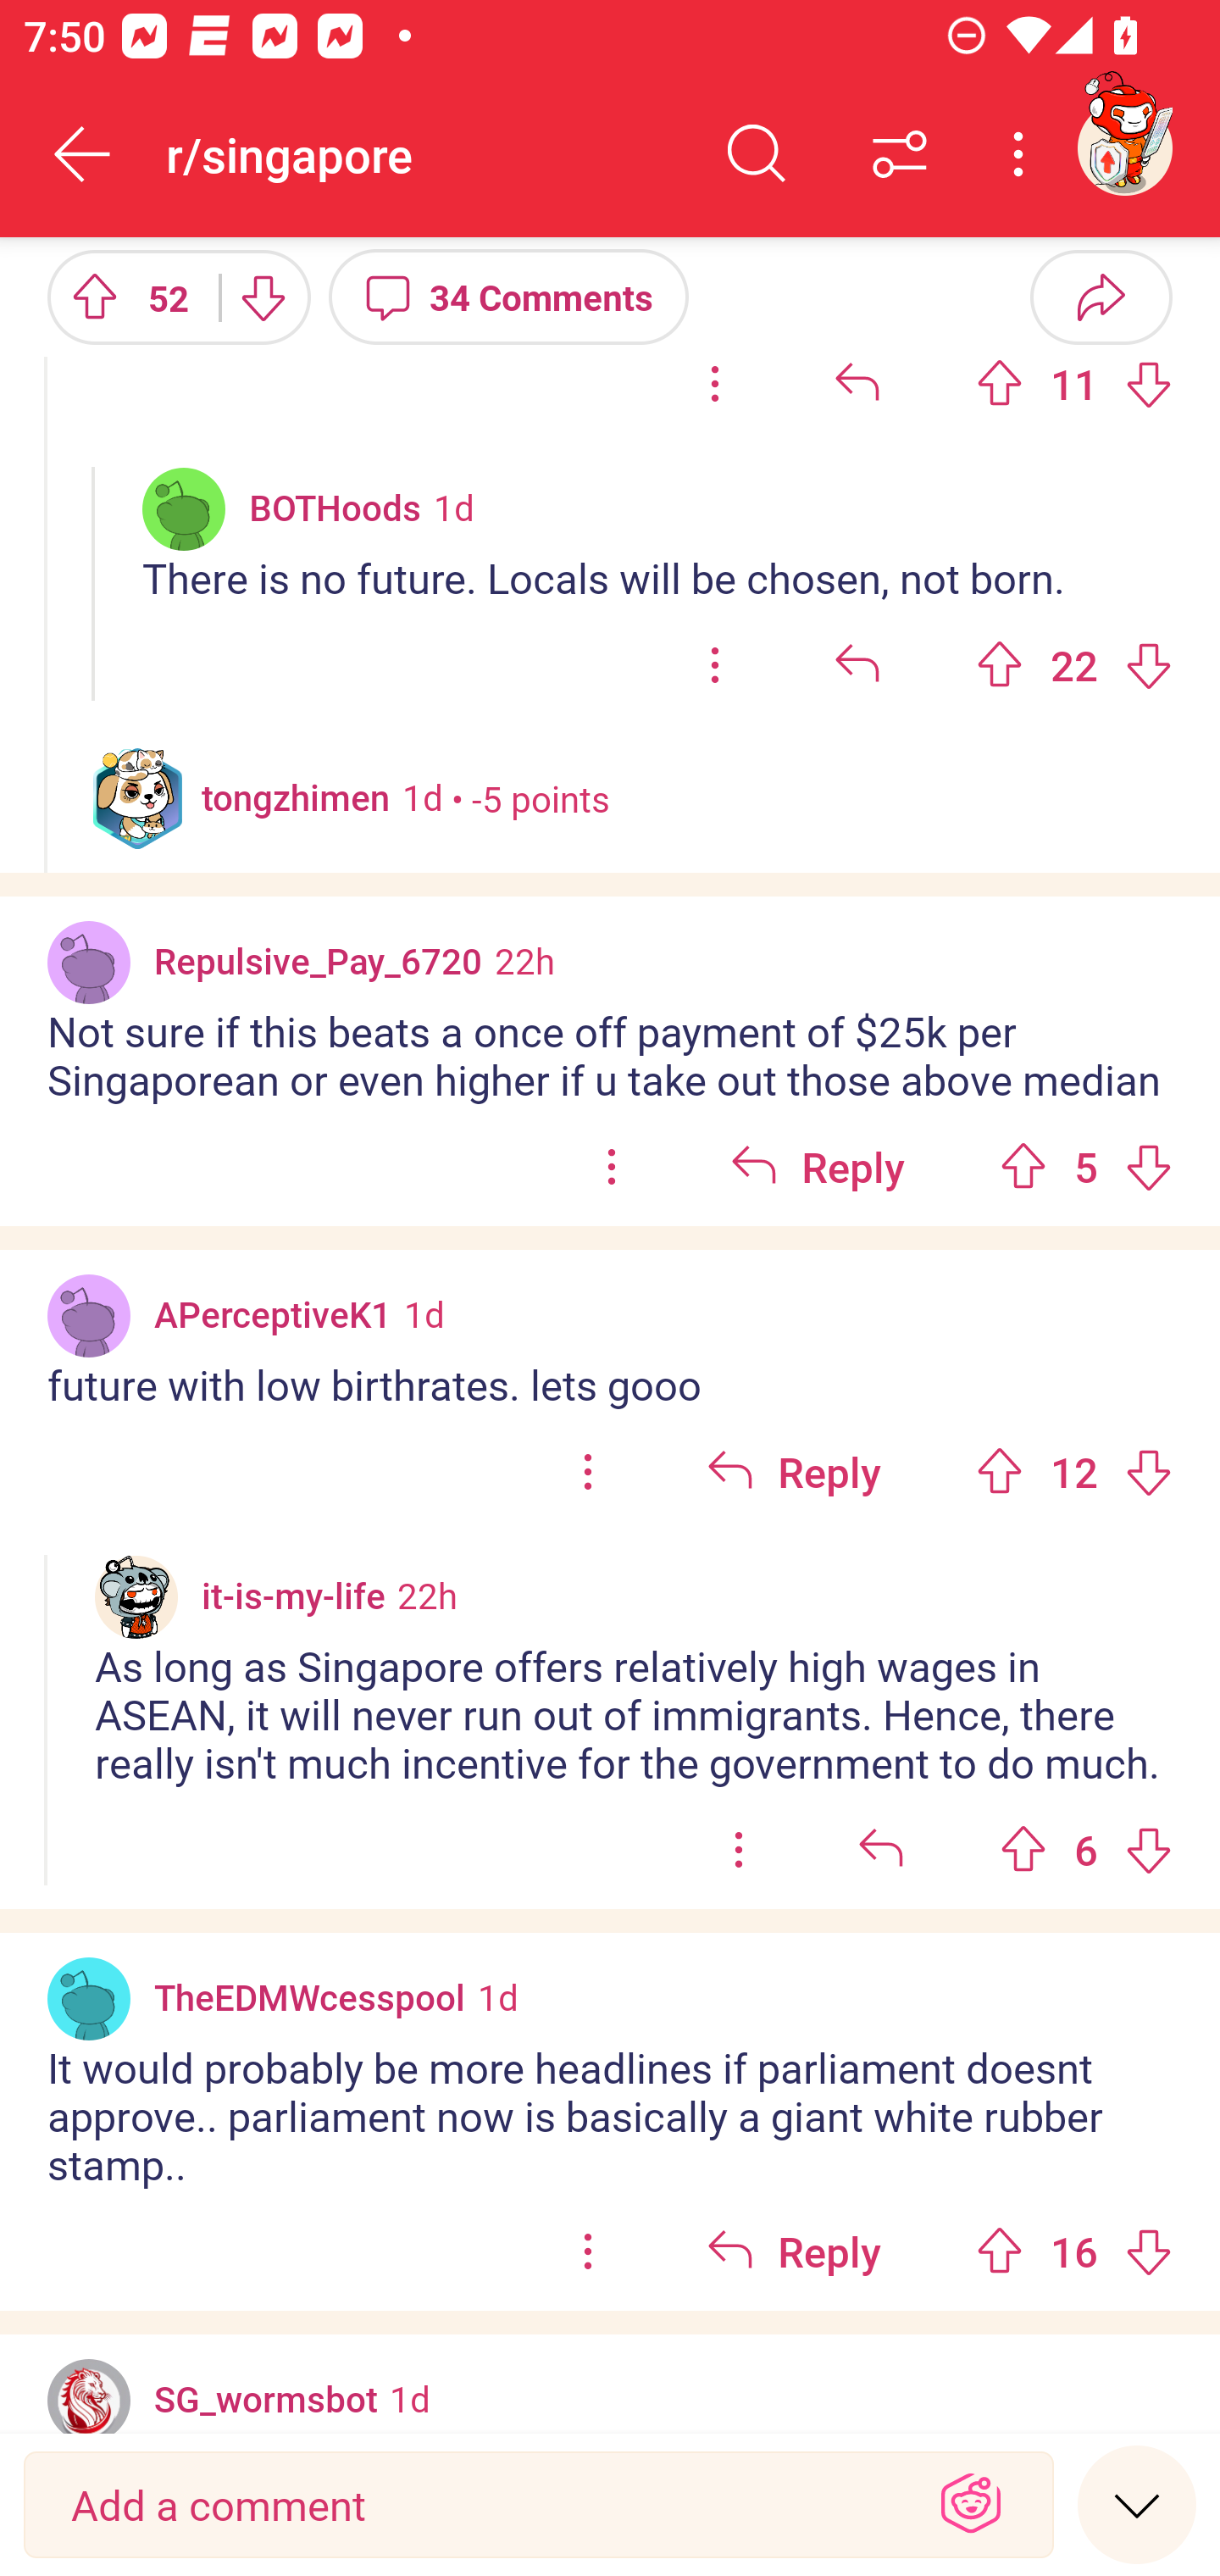 The width and height of the screenshot is (1220, 2576). Describe the element at coordinates (89, 962) in the screenshot. I see `Avatar` at that location.